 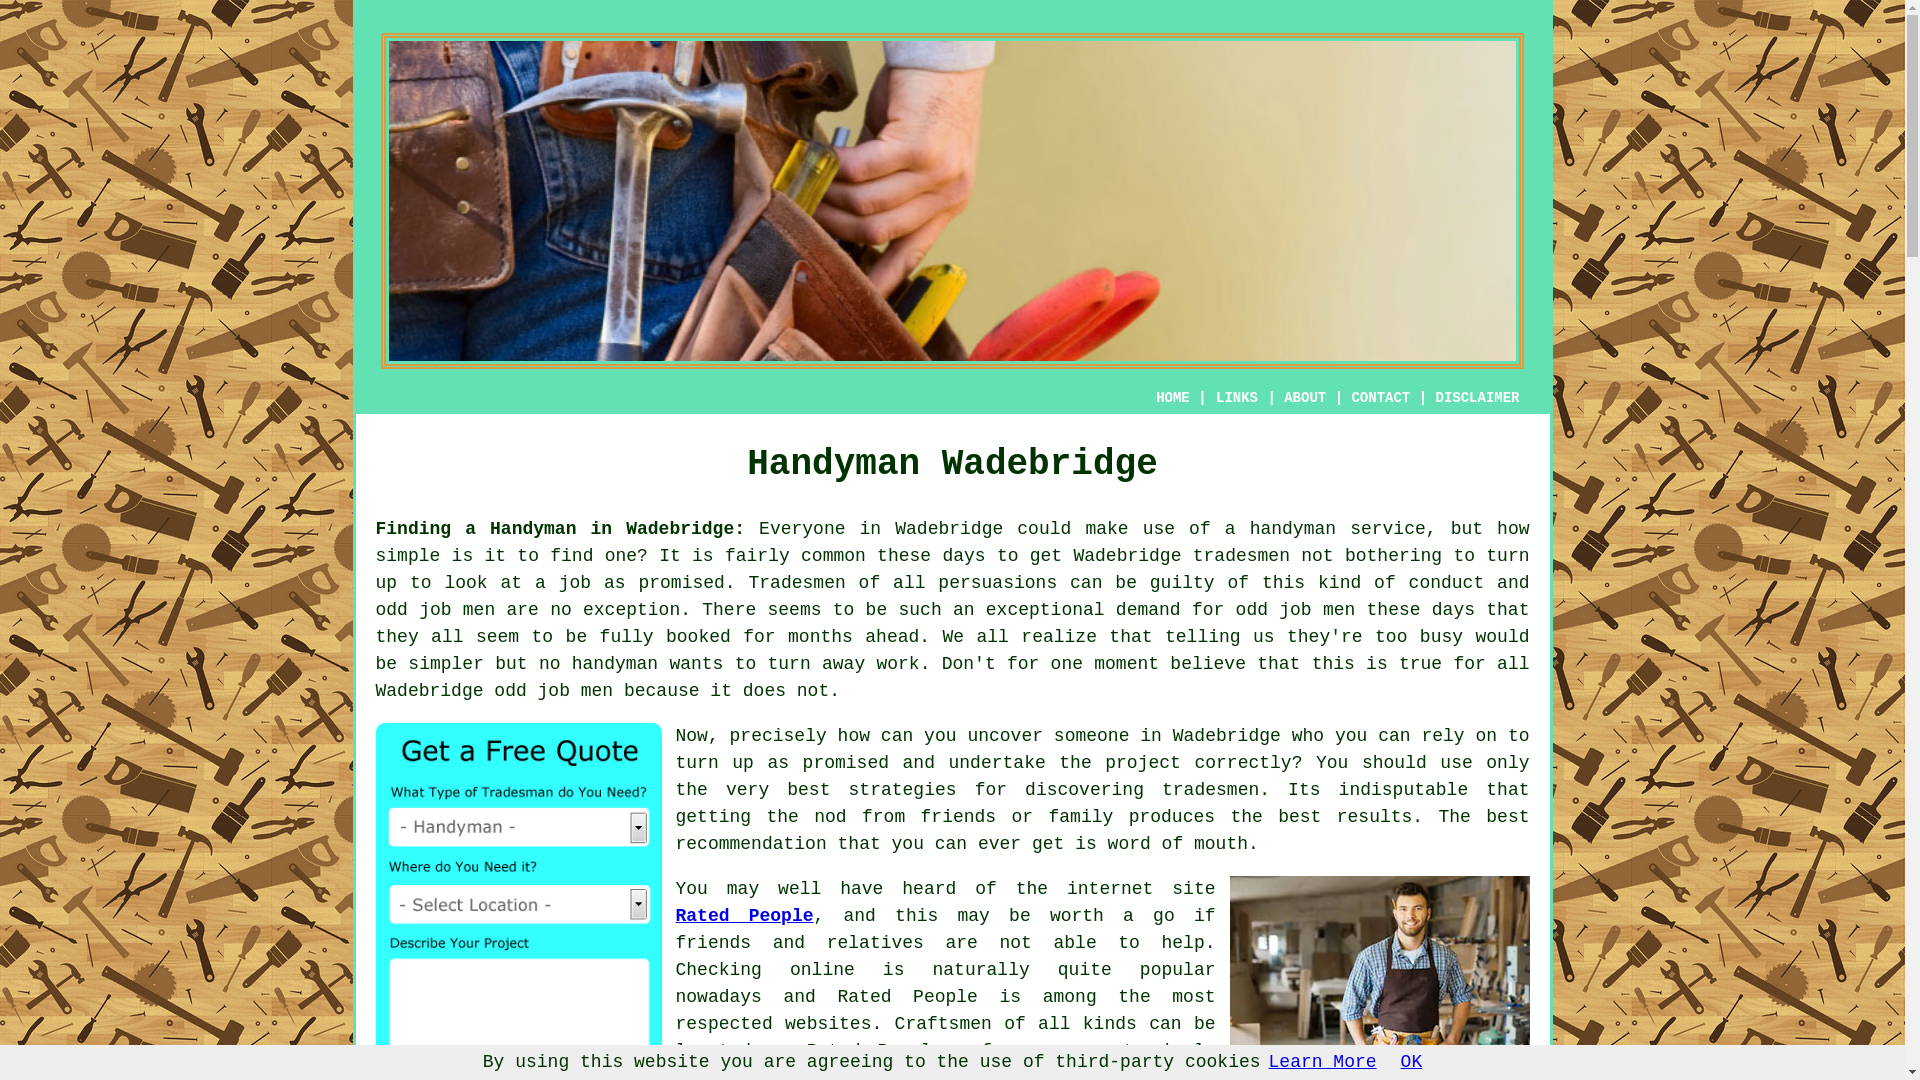 What do you see at coordinates (1172, 398) in the screenshot?
I see `HOME` at bounding box center [1172, 398].